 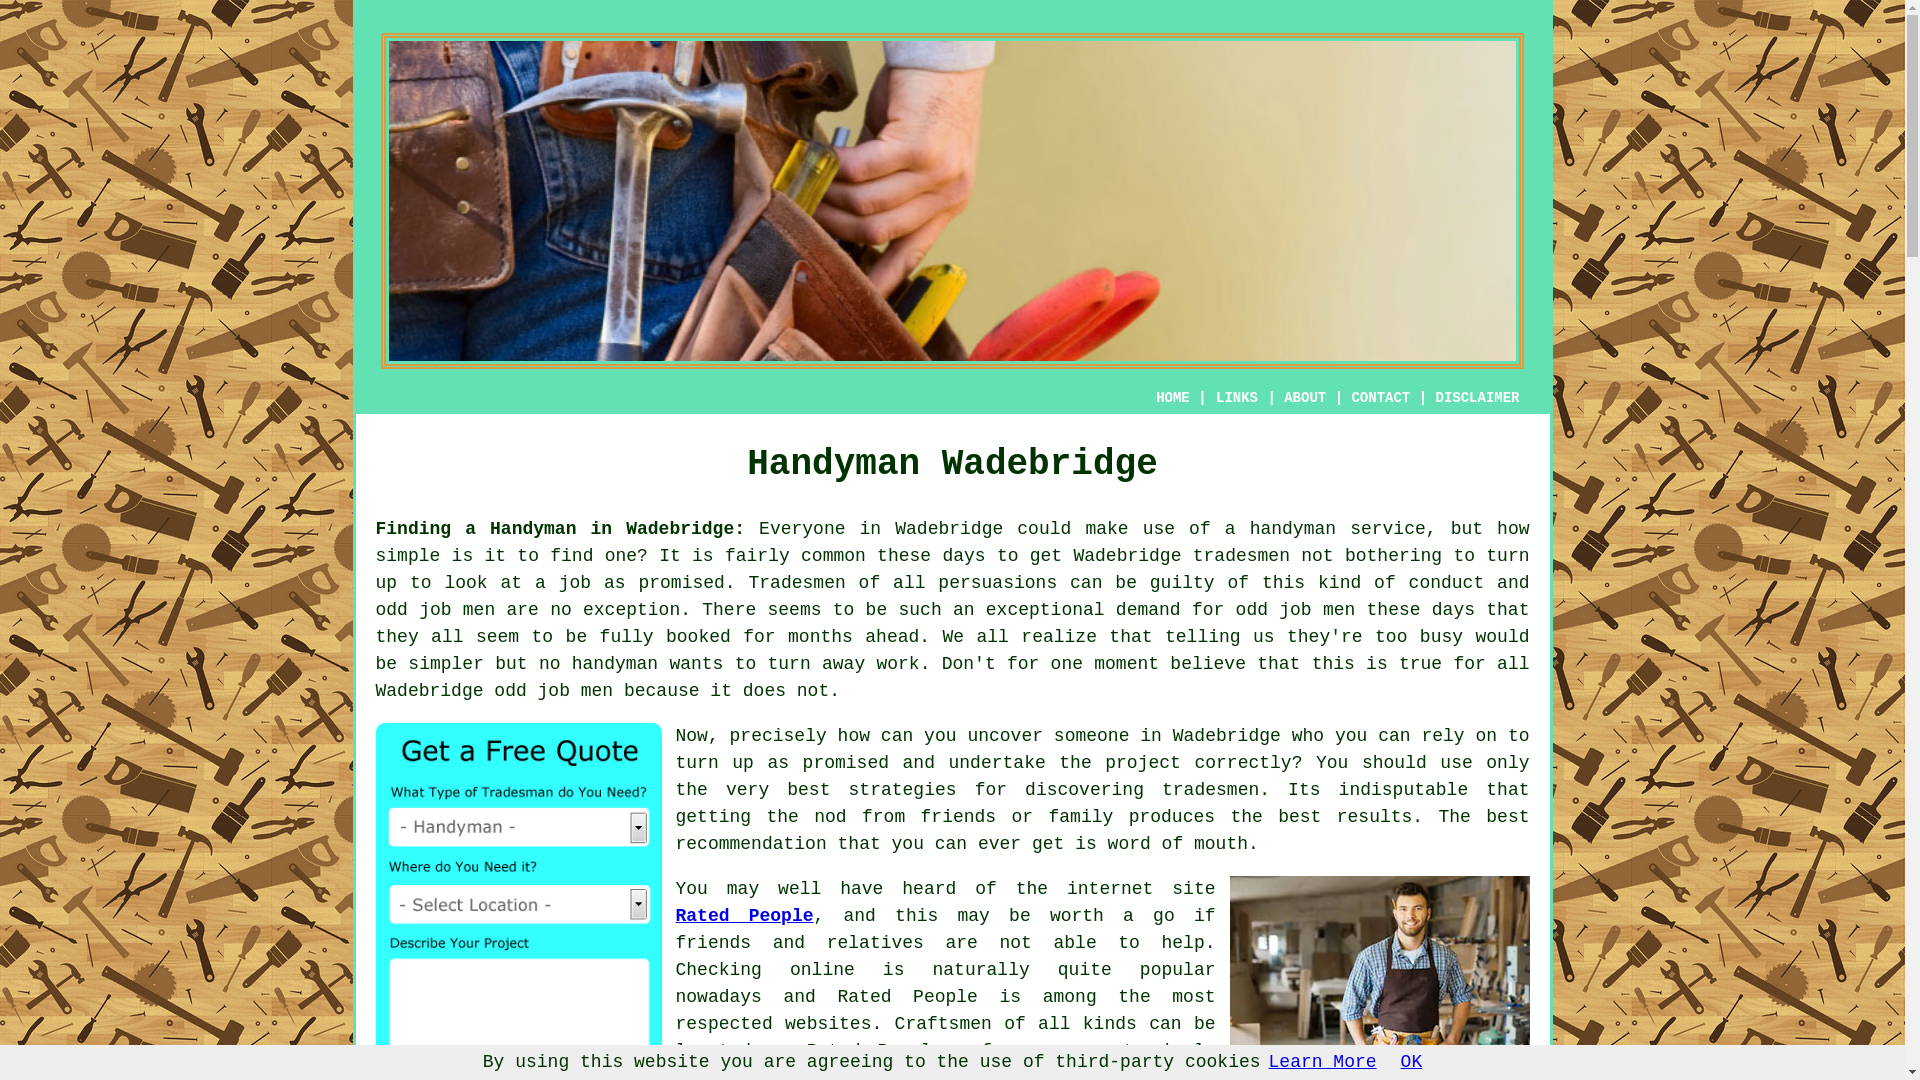 What do you see at coordinates (1172, 398) in the screenshot?
I see `HOME` at bounding box center [1172, 398].